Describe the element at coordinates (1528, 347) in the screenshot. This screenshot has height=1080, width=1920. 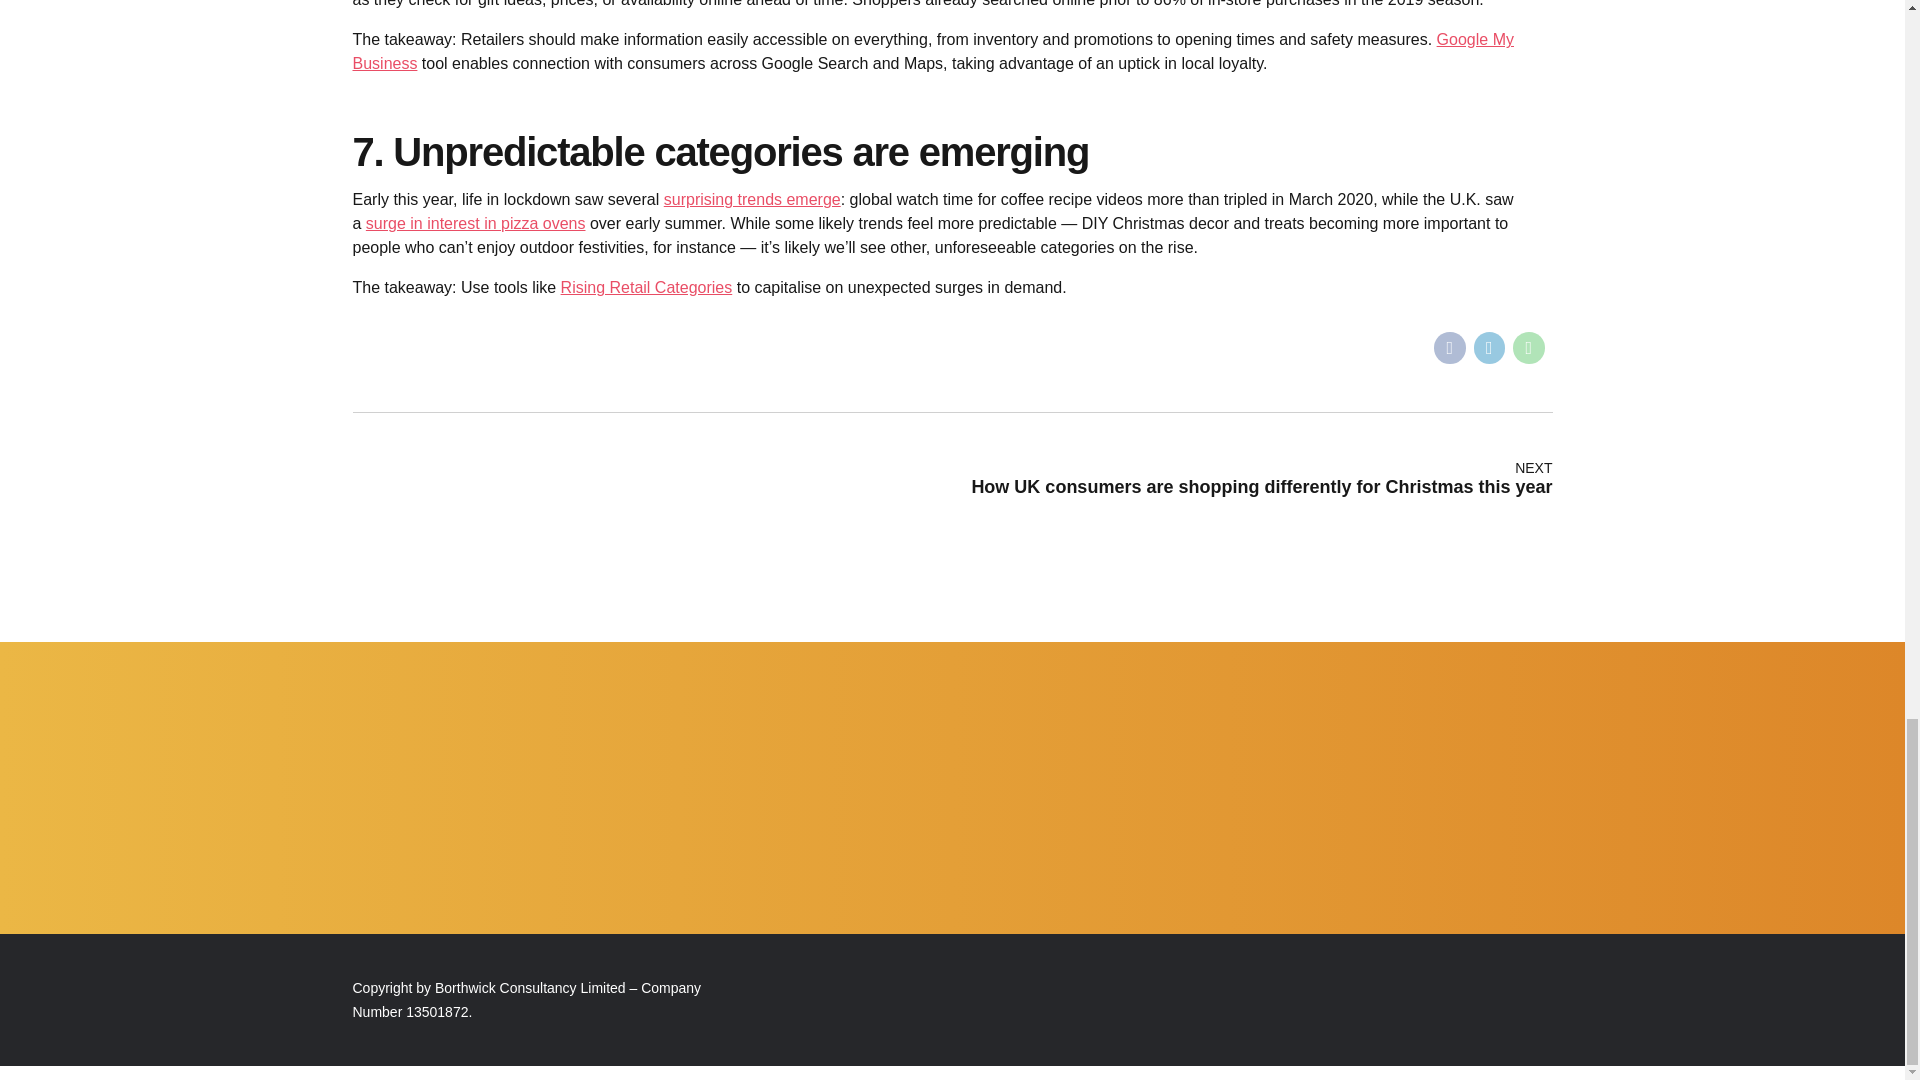
I see `Share on WhatsApp` at that location.